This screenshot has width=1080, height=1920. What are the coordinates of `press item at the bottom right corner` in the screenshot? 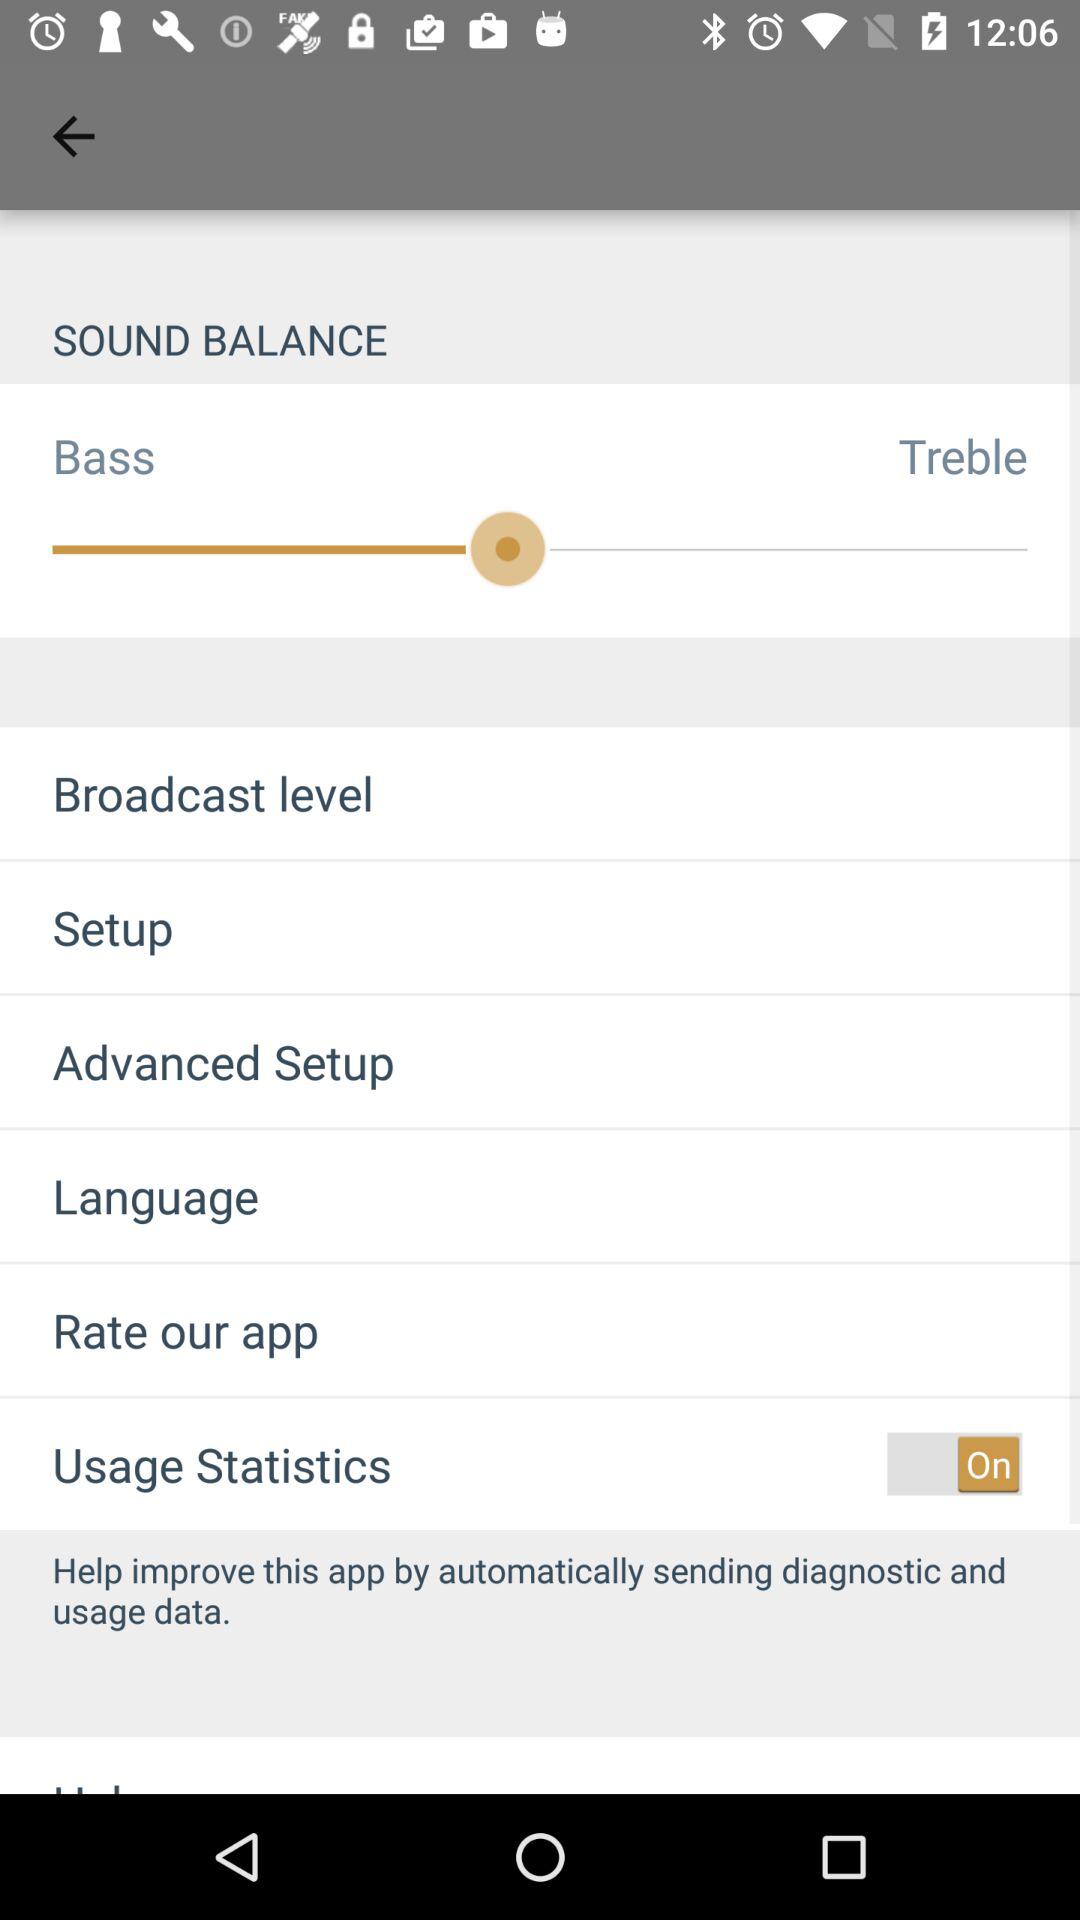 It's located at (954, 1464).